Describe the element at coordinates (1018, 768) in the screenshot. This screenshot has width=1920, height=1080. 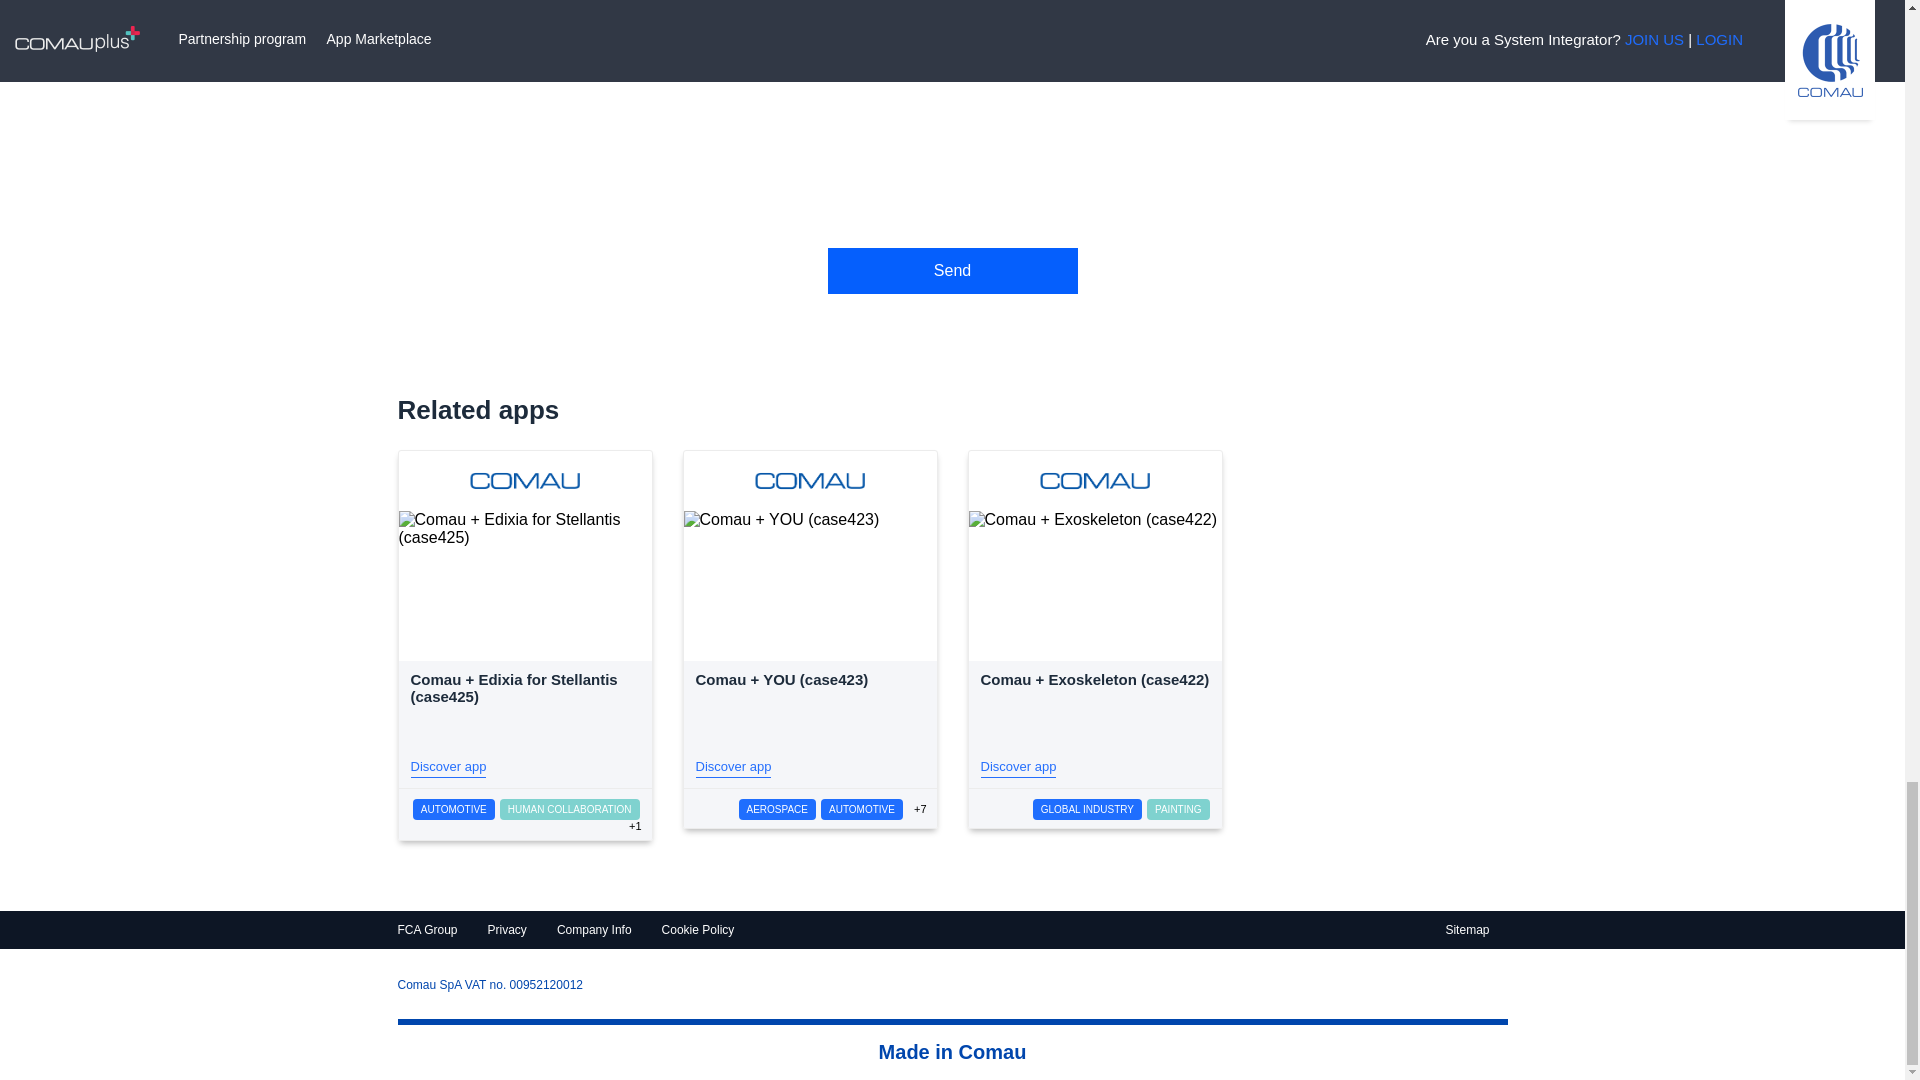
I see `Discover app` at that location.